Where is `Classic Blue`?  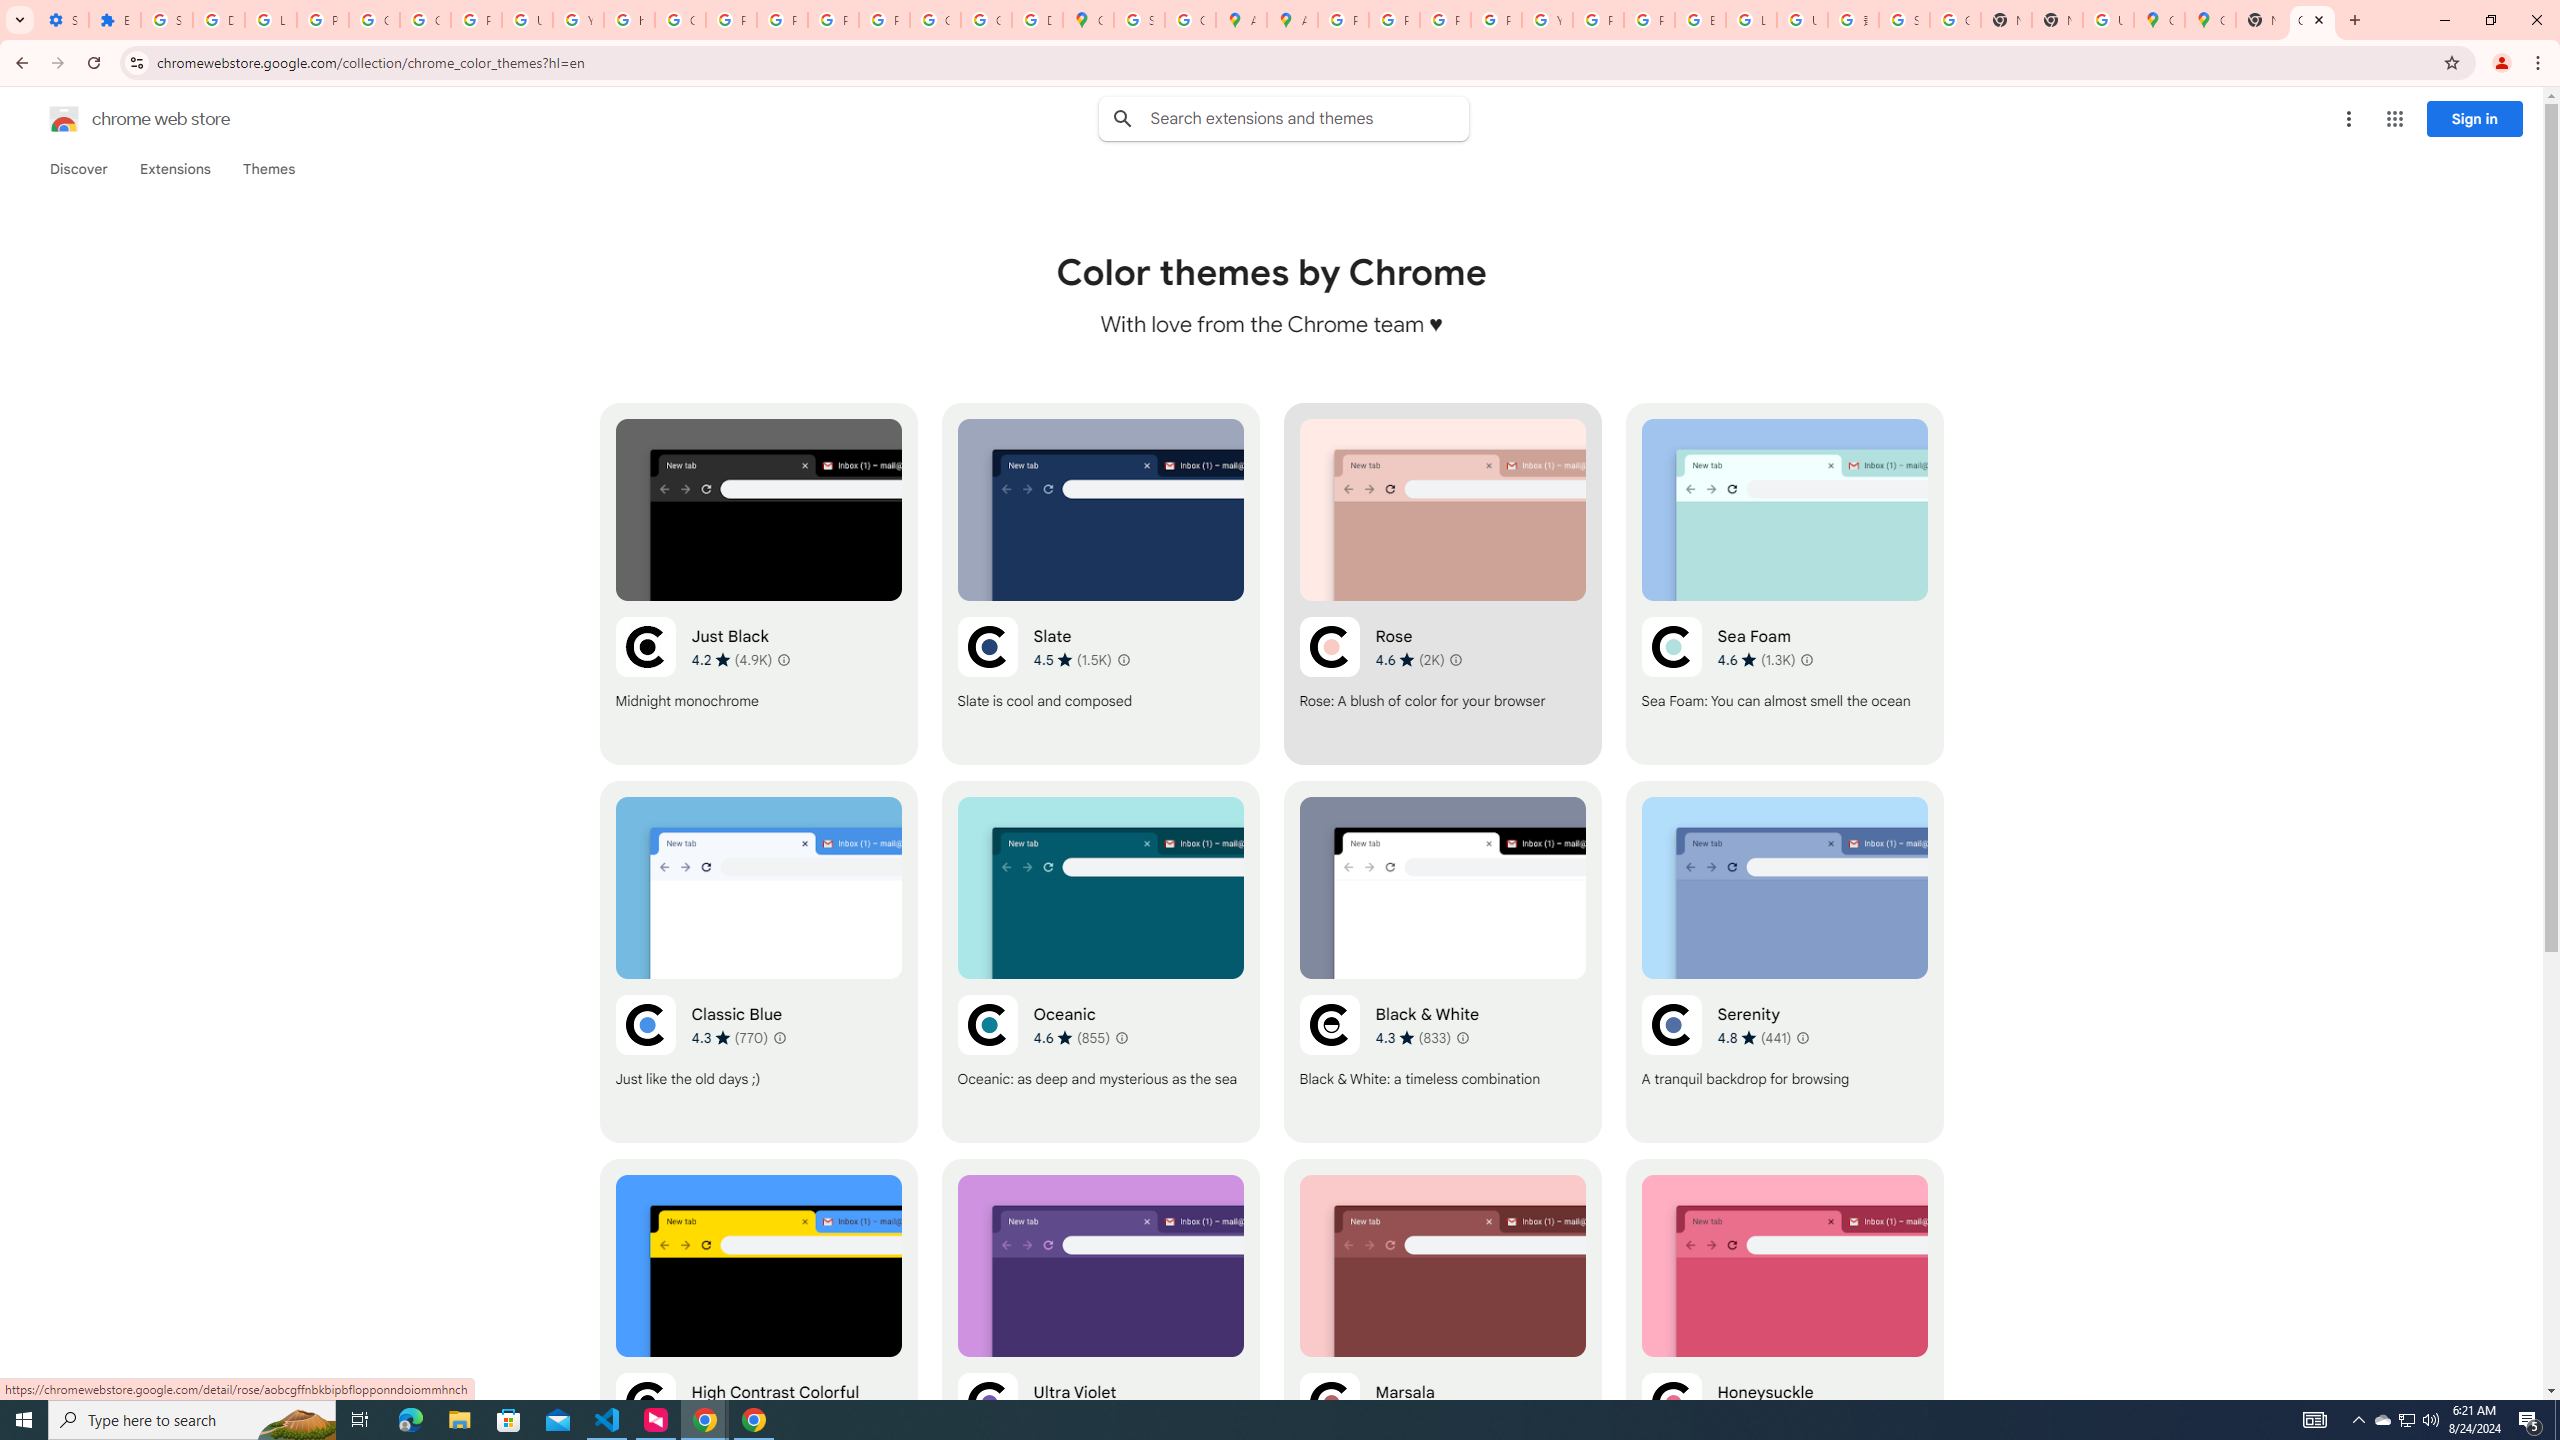
Classic Blue is located at coordinates (759, 962).